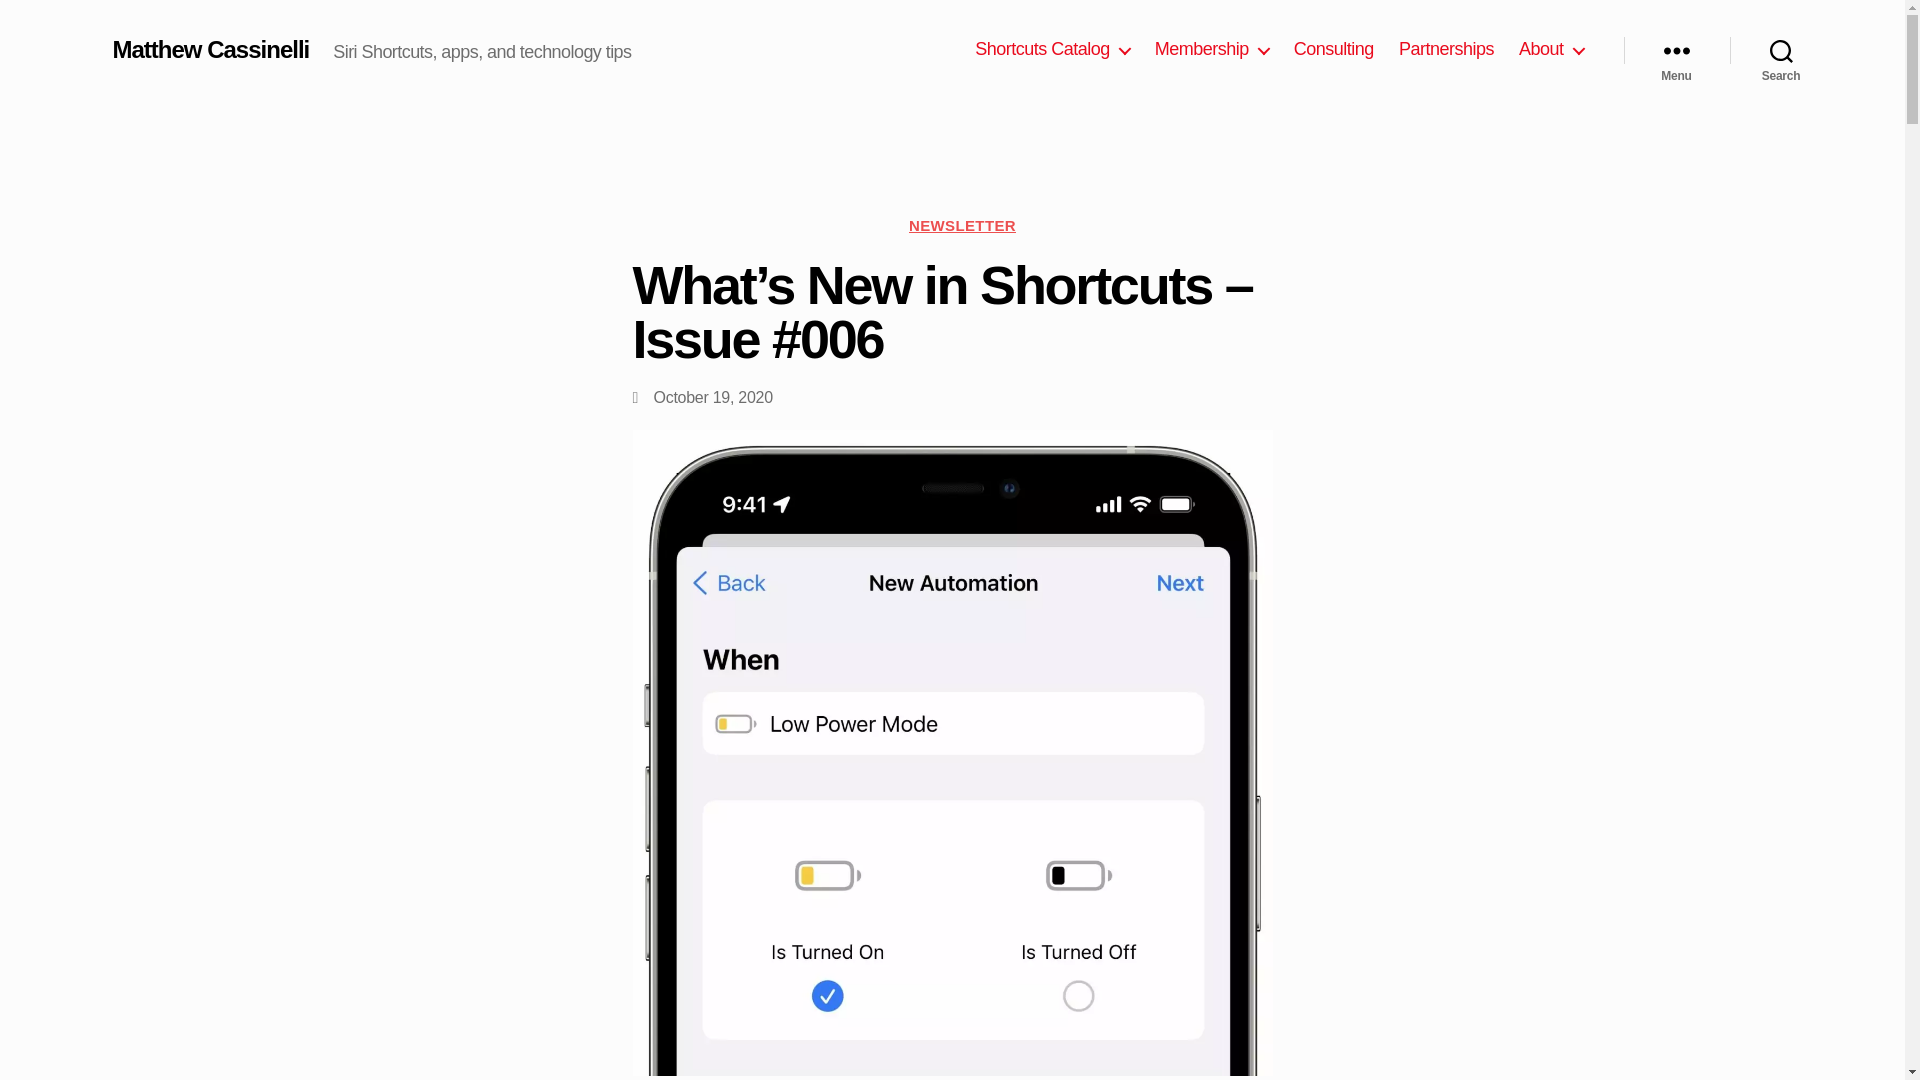  Describe the element at coordinates (210, 49) in the screenshot. I see `Matthew Cassinelli` at that location.